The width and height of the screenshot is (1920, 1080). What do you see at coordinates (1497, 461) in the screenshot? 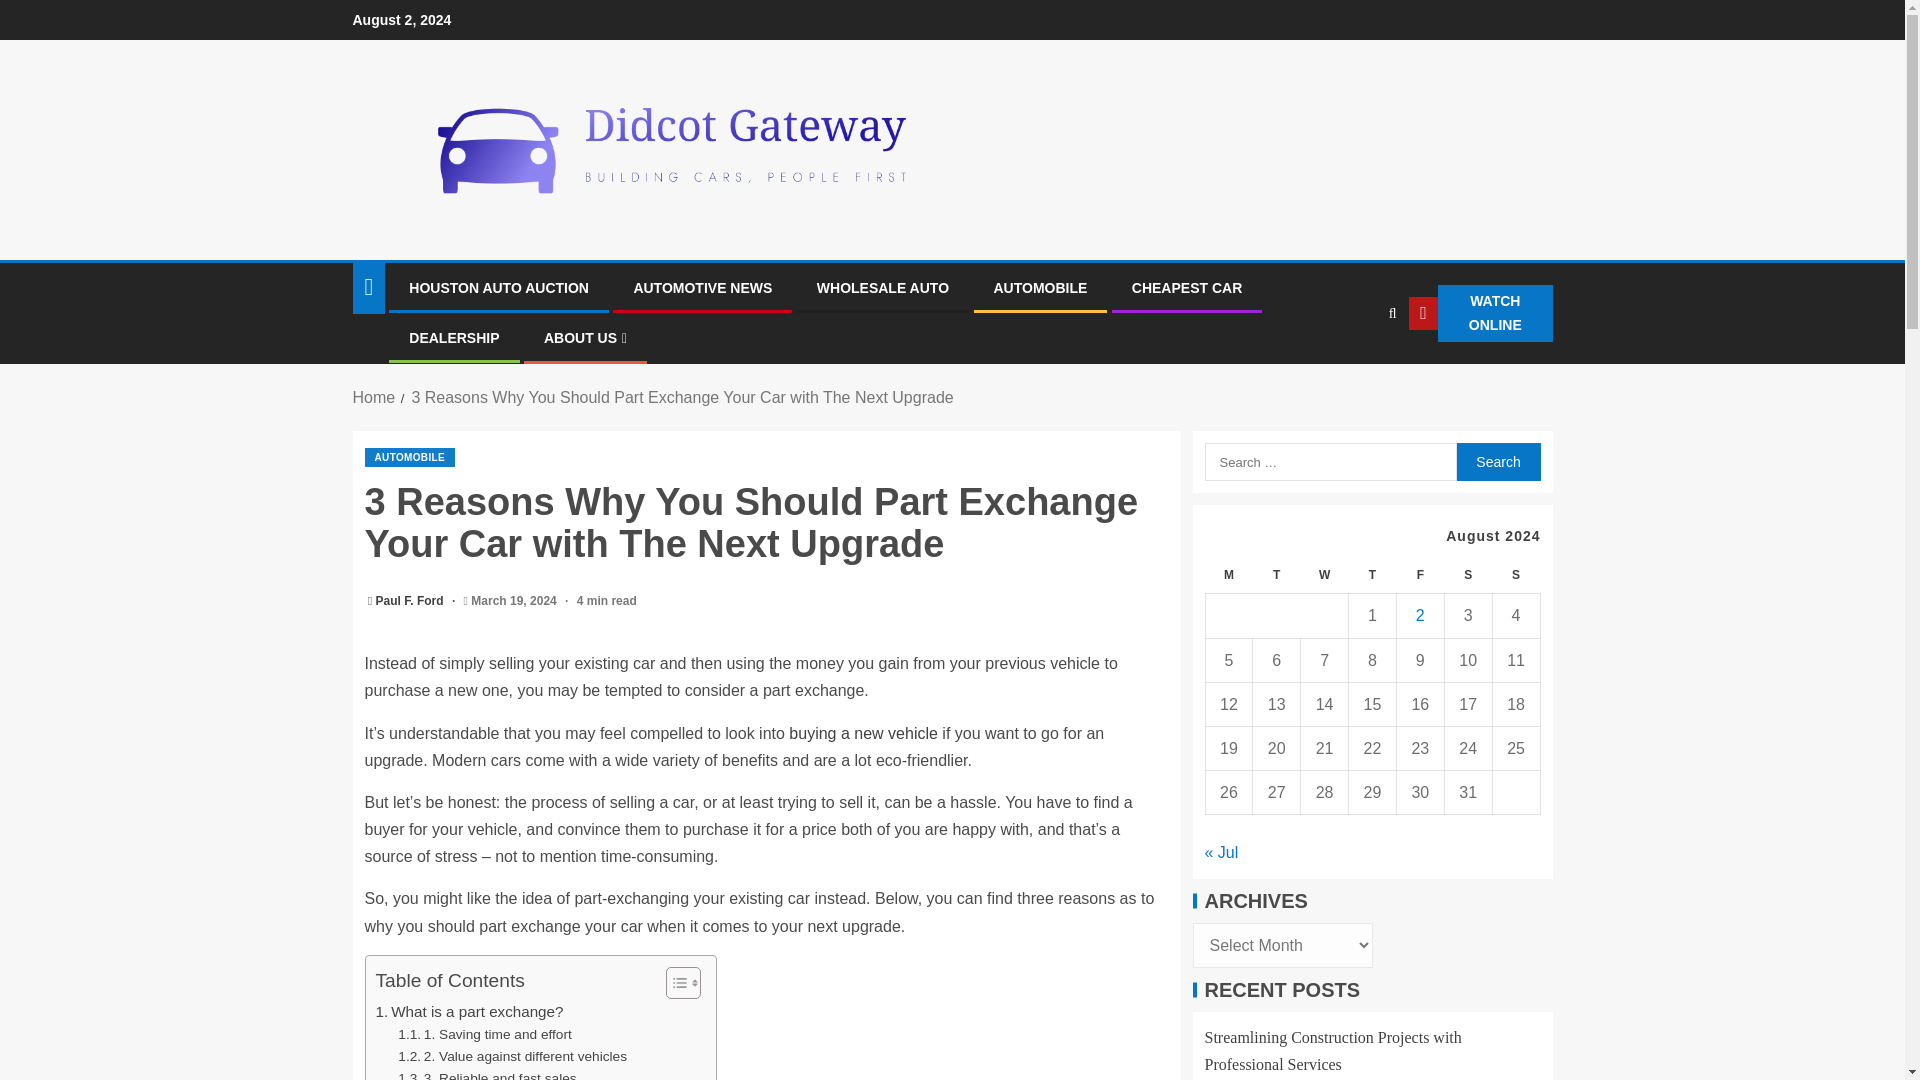
I see `Search` at bounding box center [1497, 461].